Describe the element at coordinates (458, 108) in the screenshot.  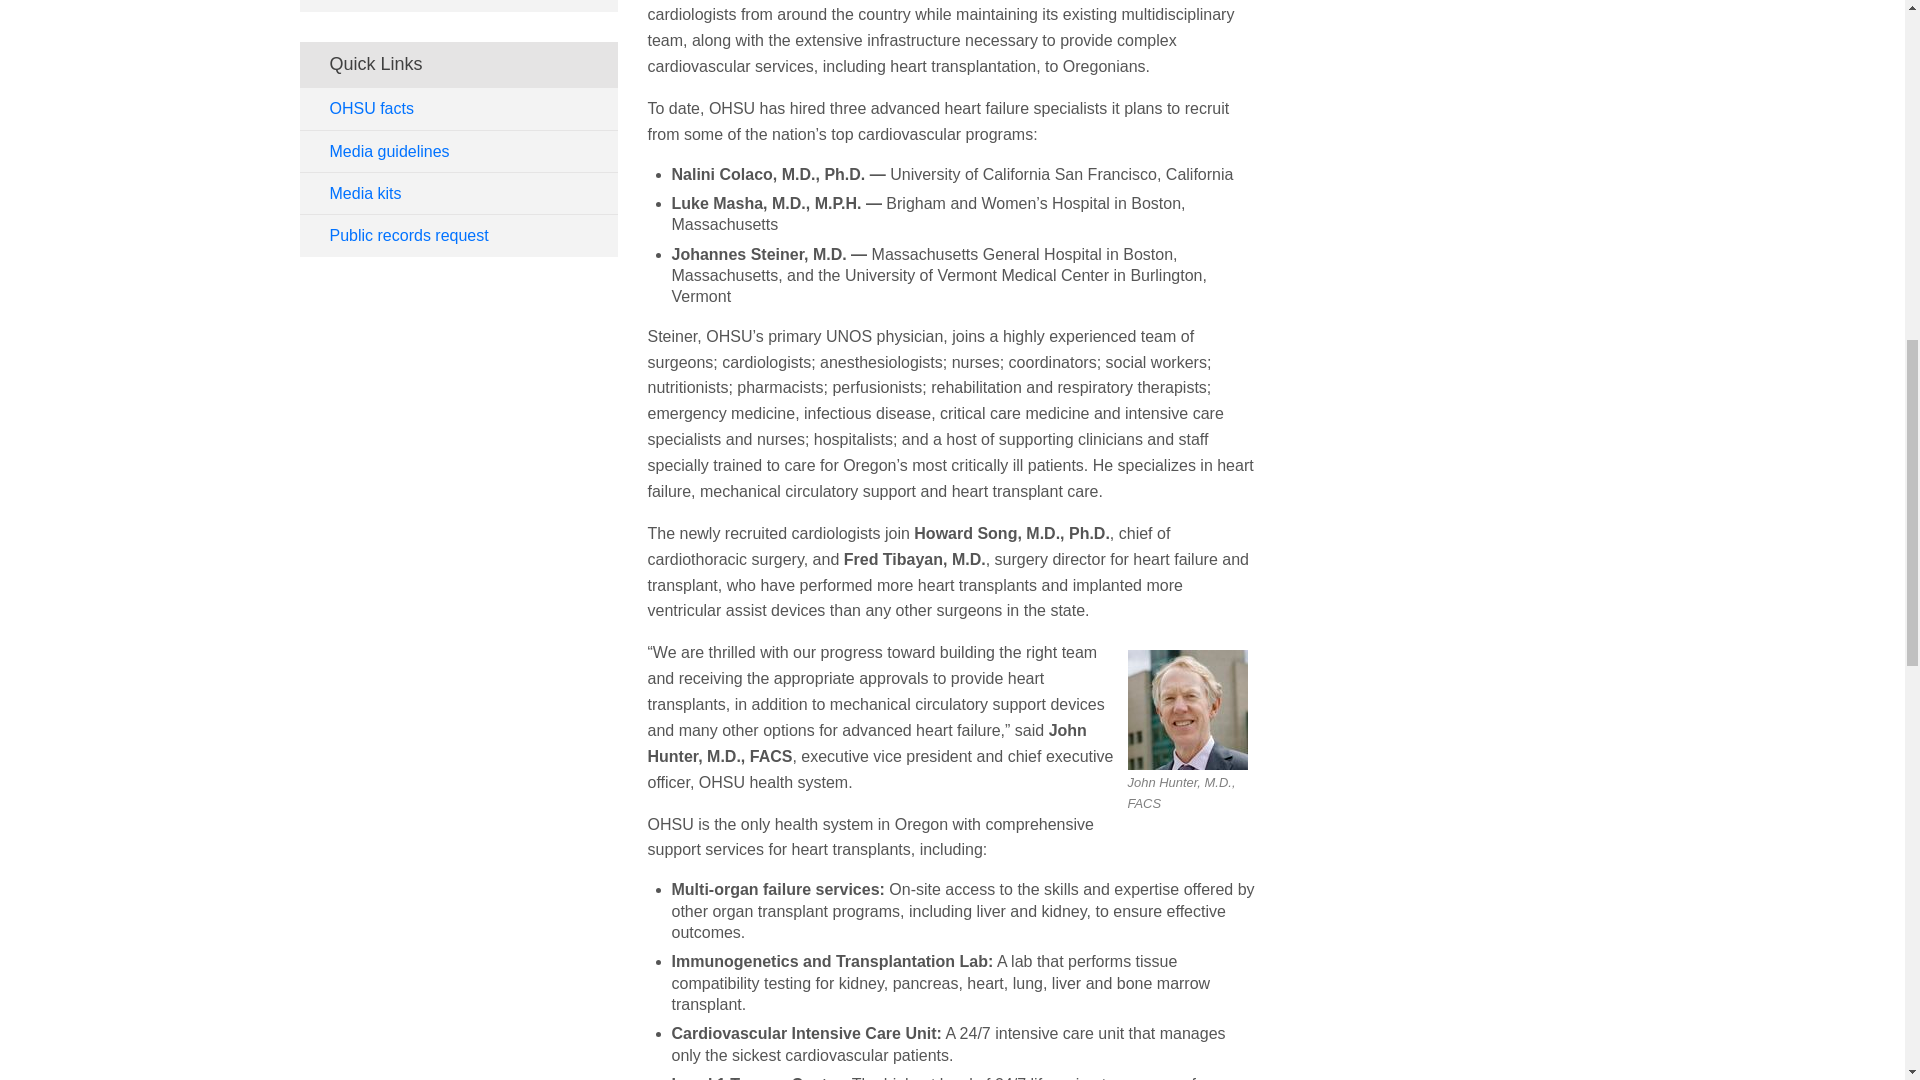
I see `OHSU facts` at that location.